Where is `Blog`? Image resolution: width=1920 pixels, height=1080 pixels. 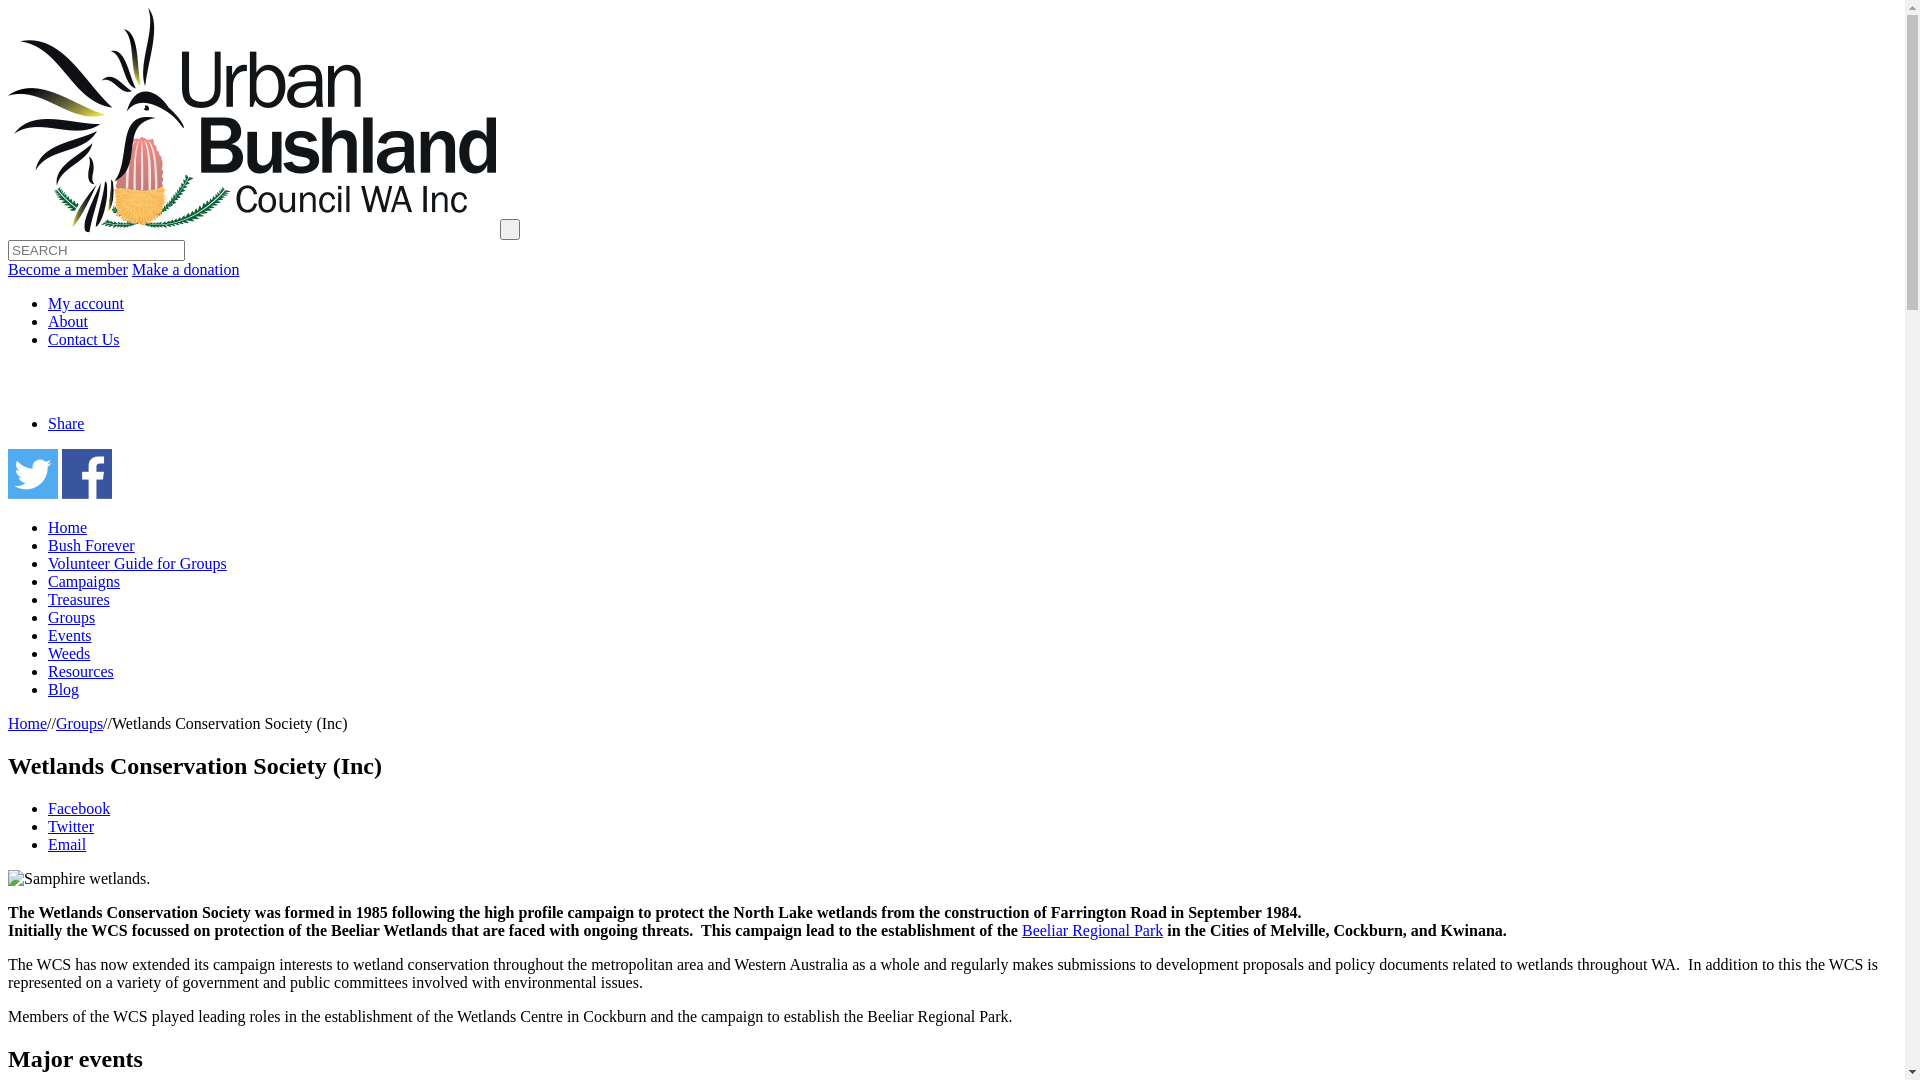
Blog is located at coordinates (64, 690).